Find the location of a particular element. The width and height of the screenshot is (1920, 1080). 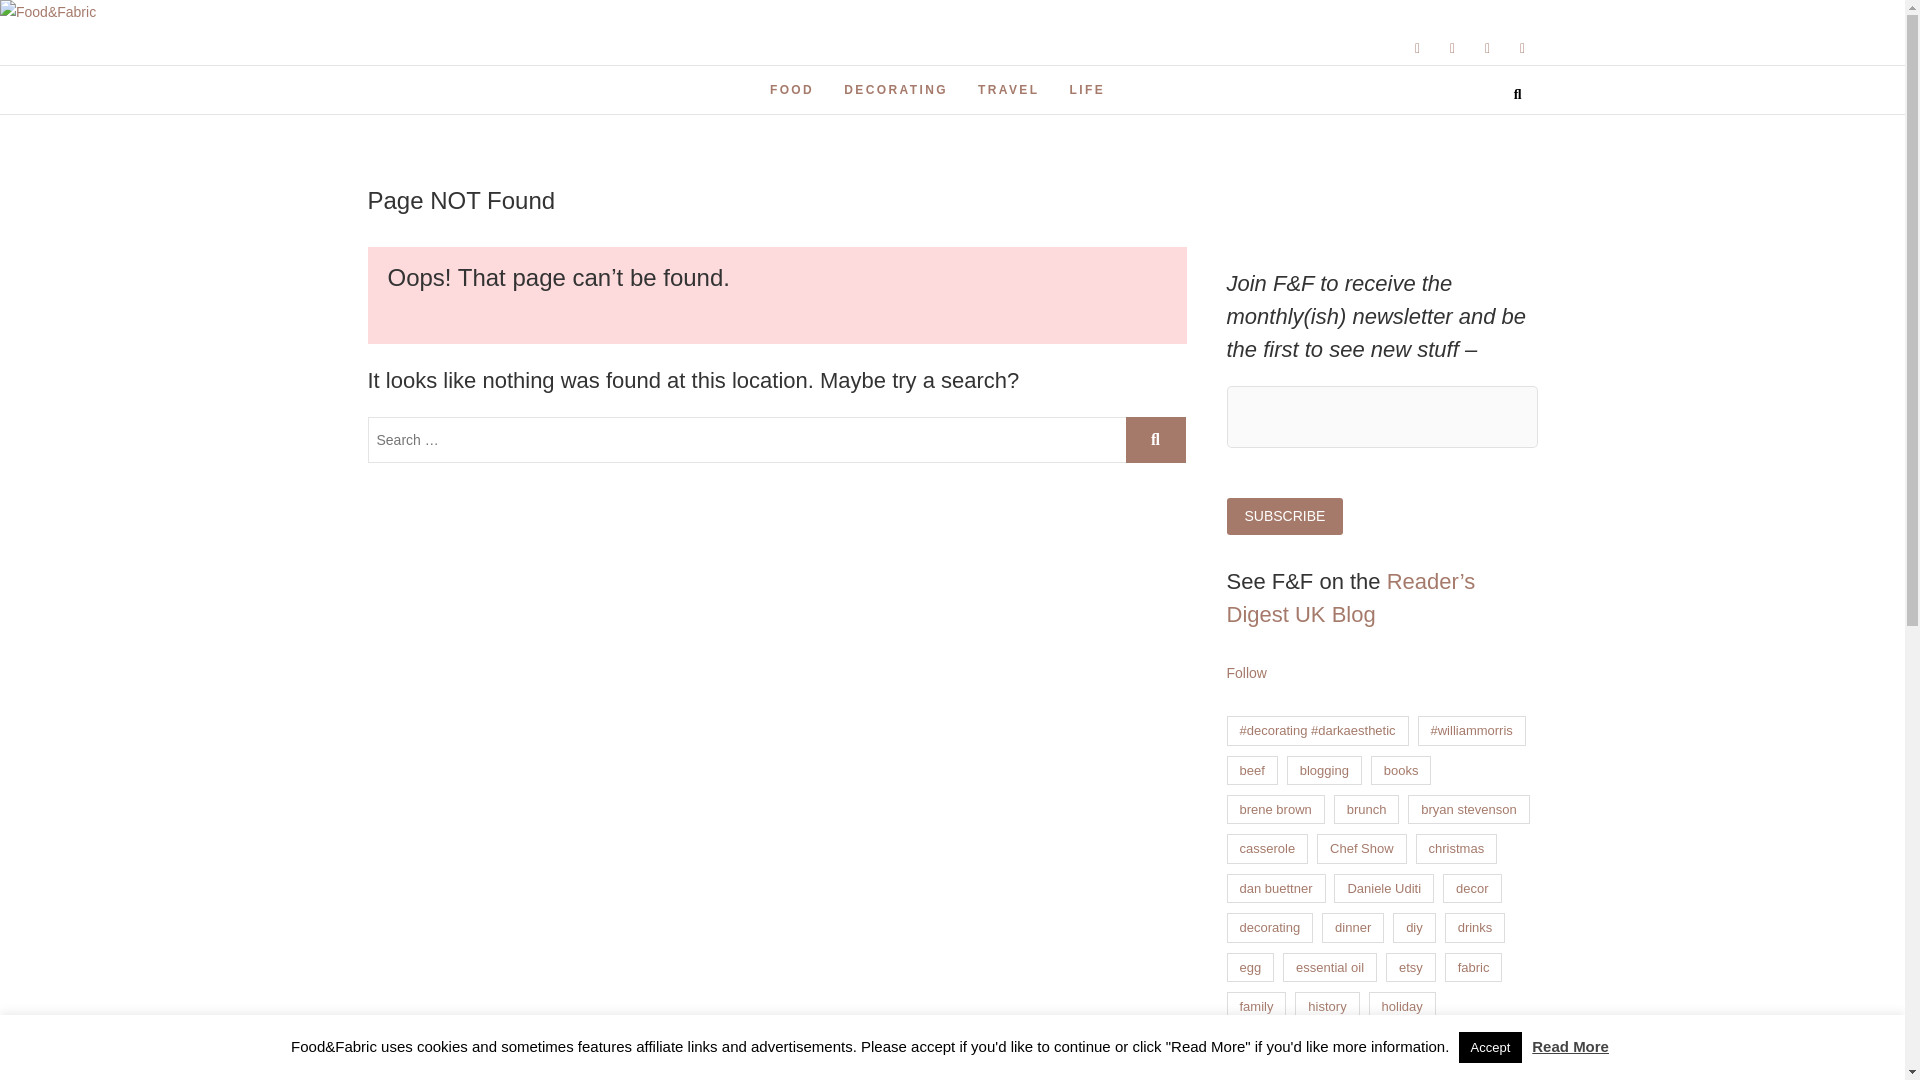

brunch is located at coordinates (1366, 809).